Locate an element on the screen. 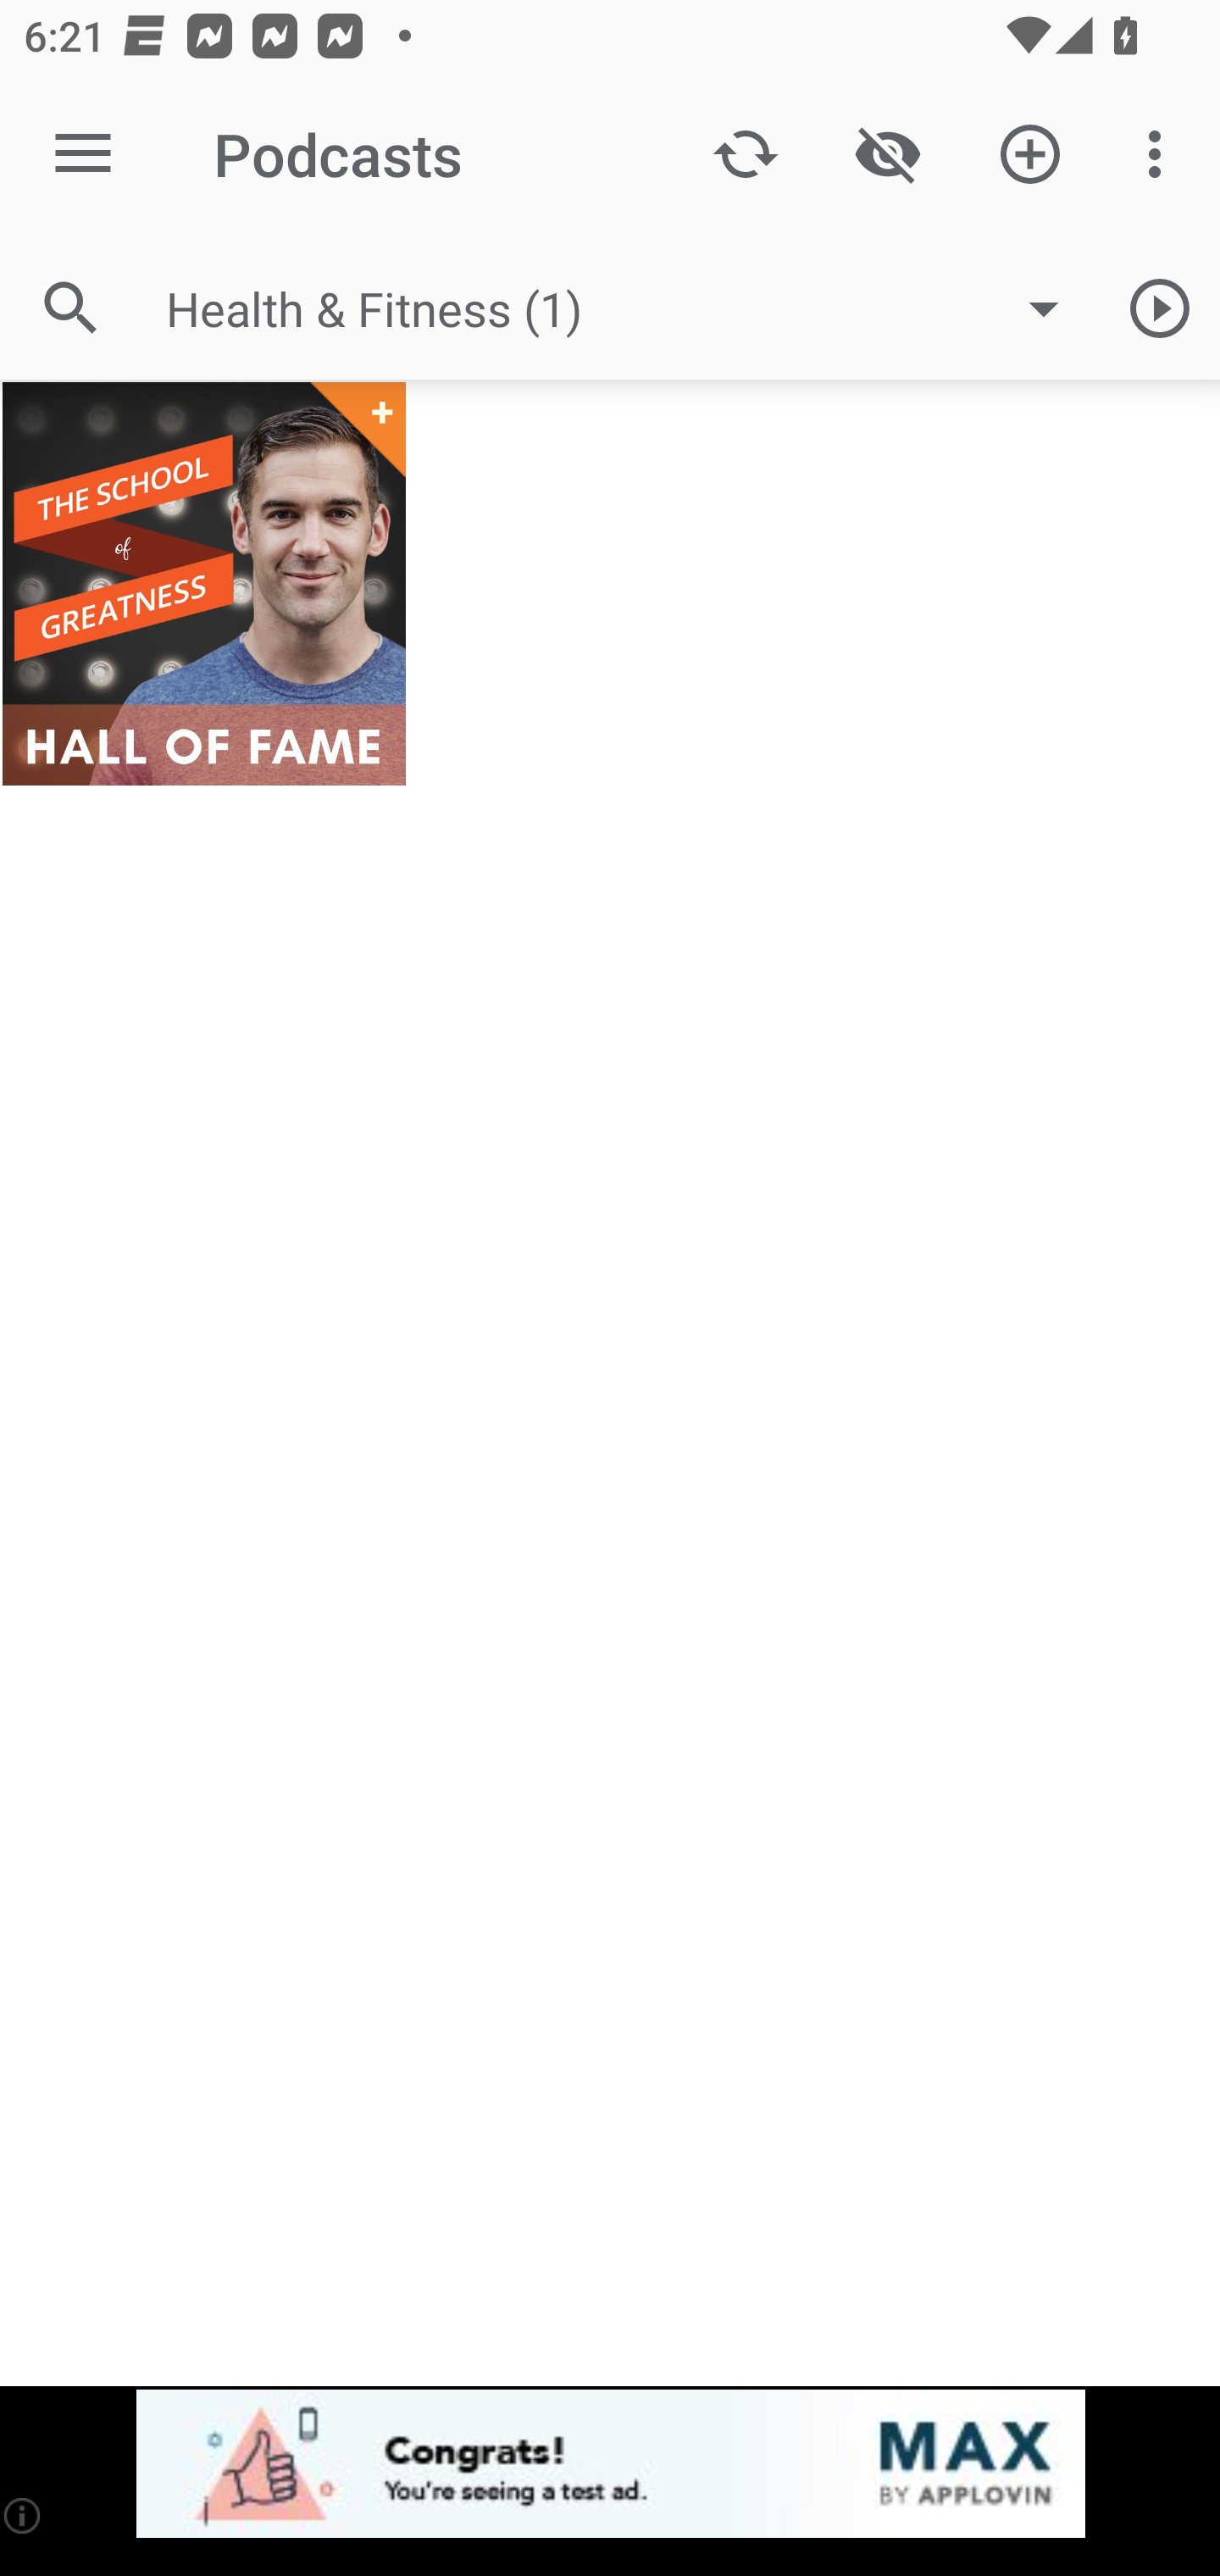  Add new Podcast is located at coordinates (1030, 154).